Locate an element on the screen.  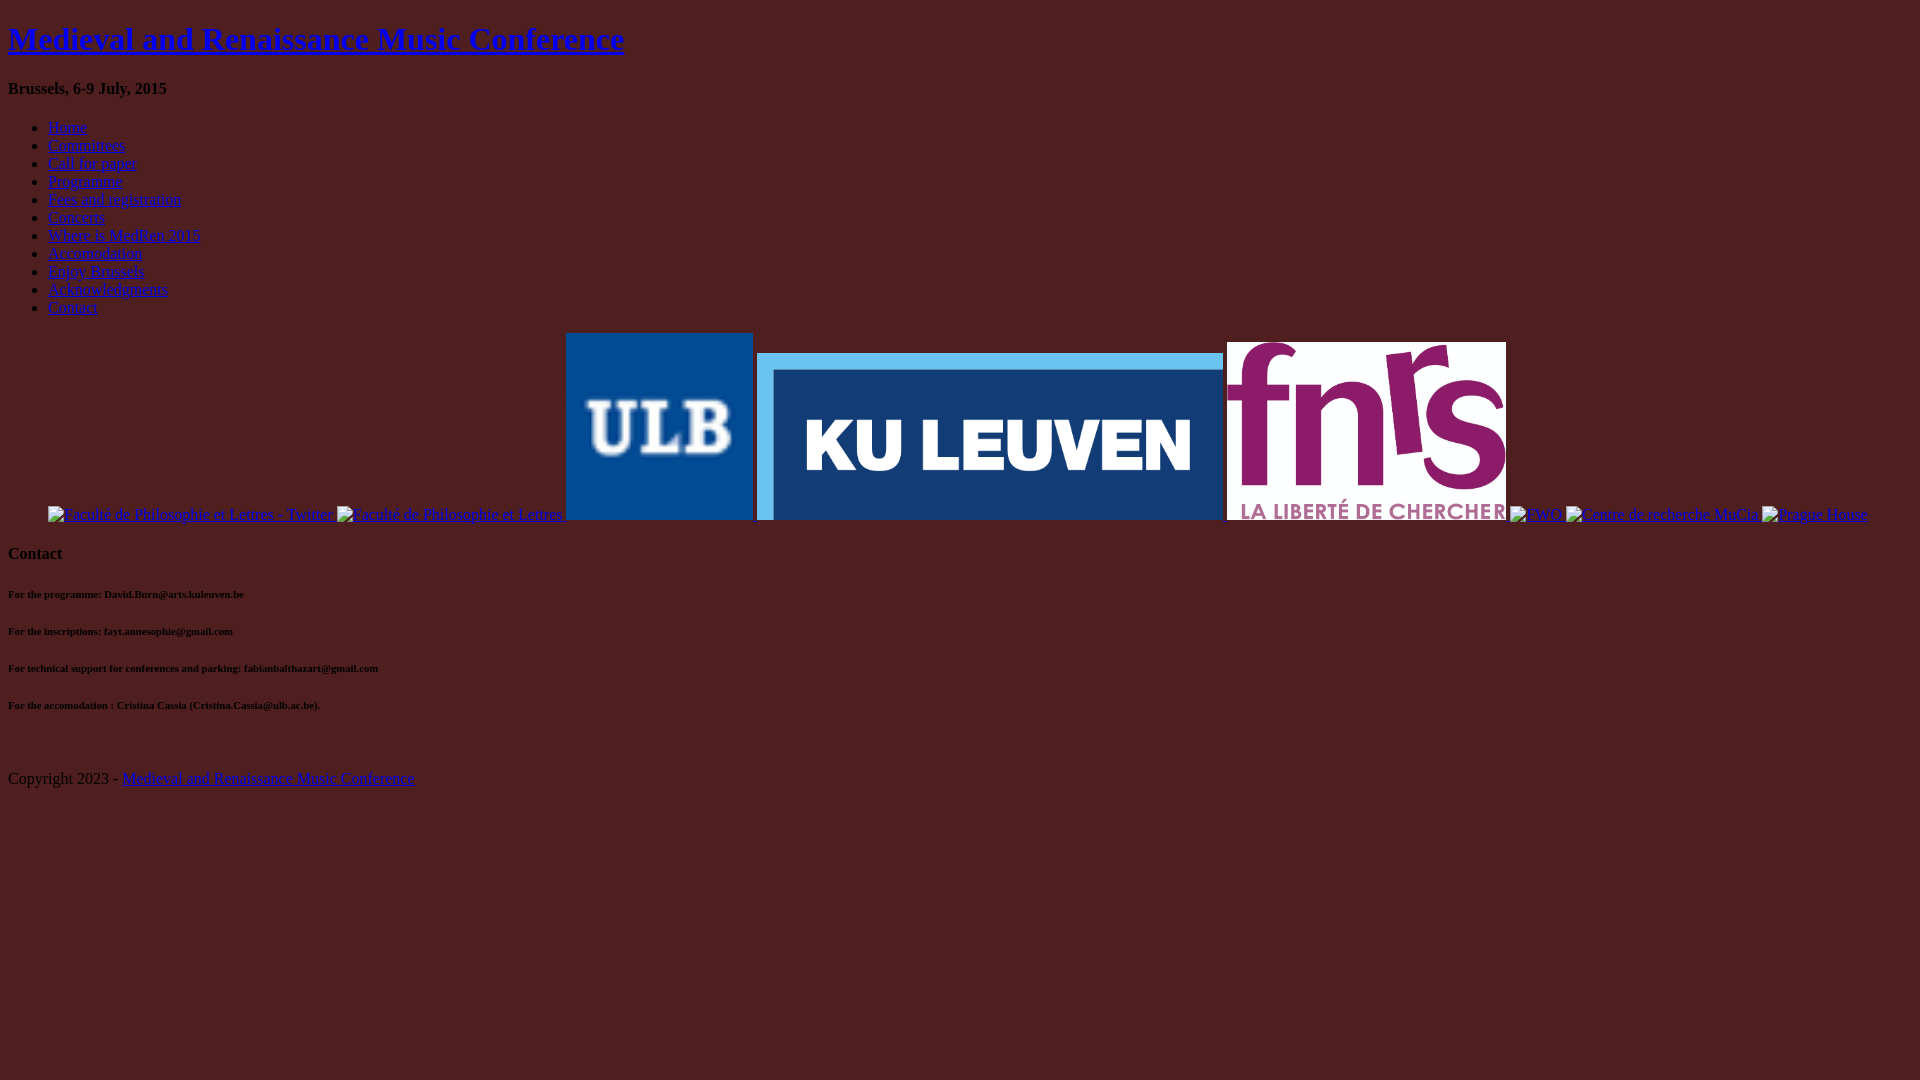
Concerts is located at coordinates (76, 218).